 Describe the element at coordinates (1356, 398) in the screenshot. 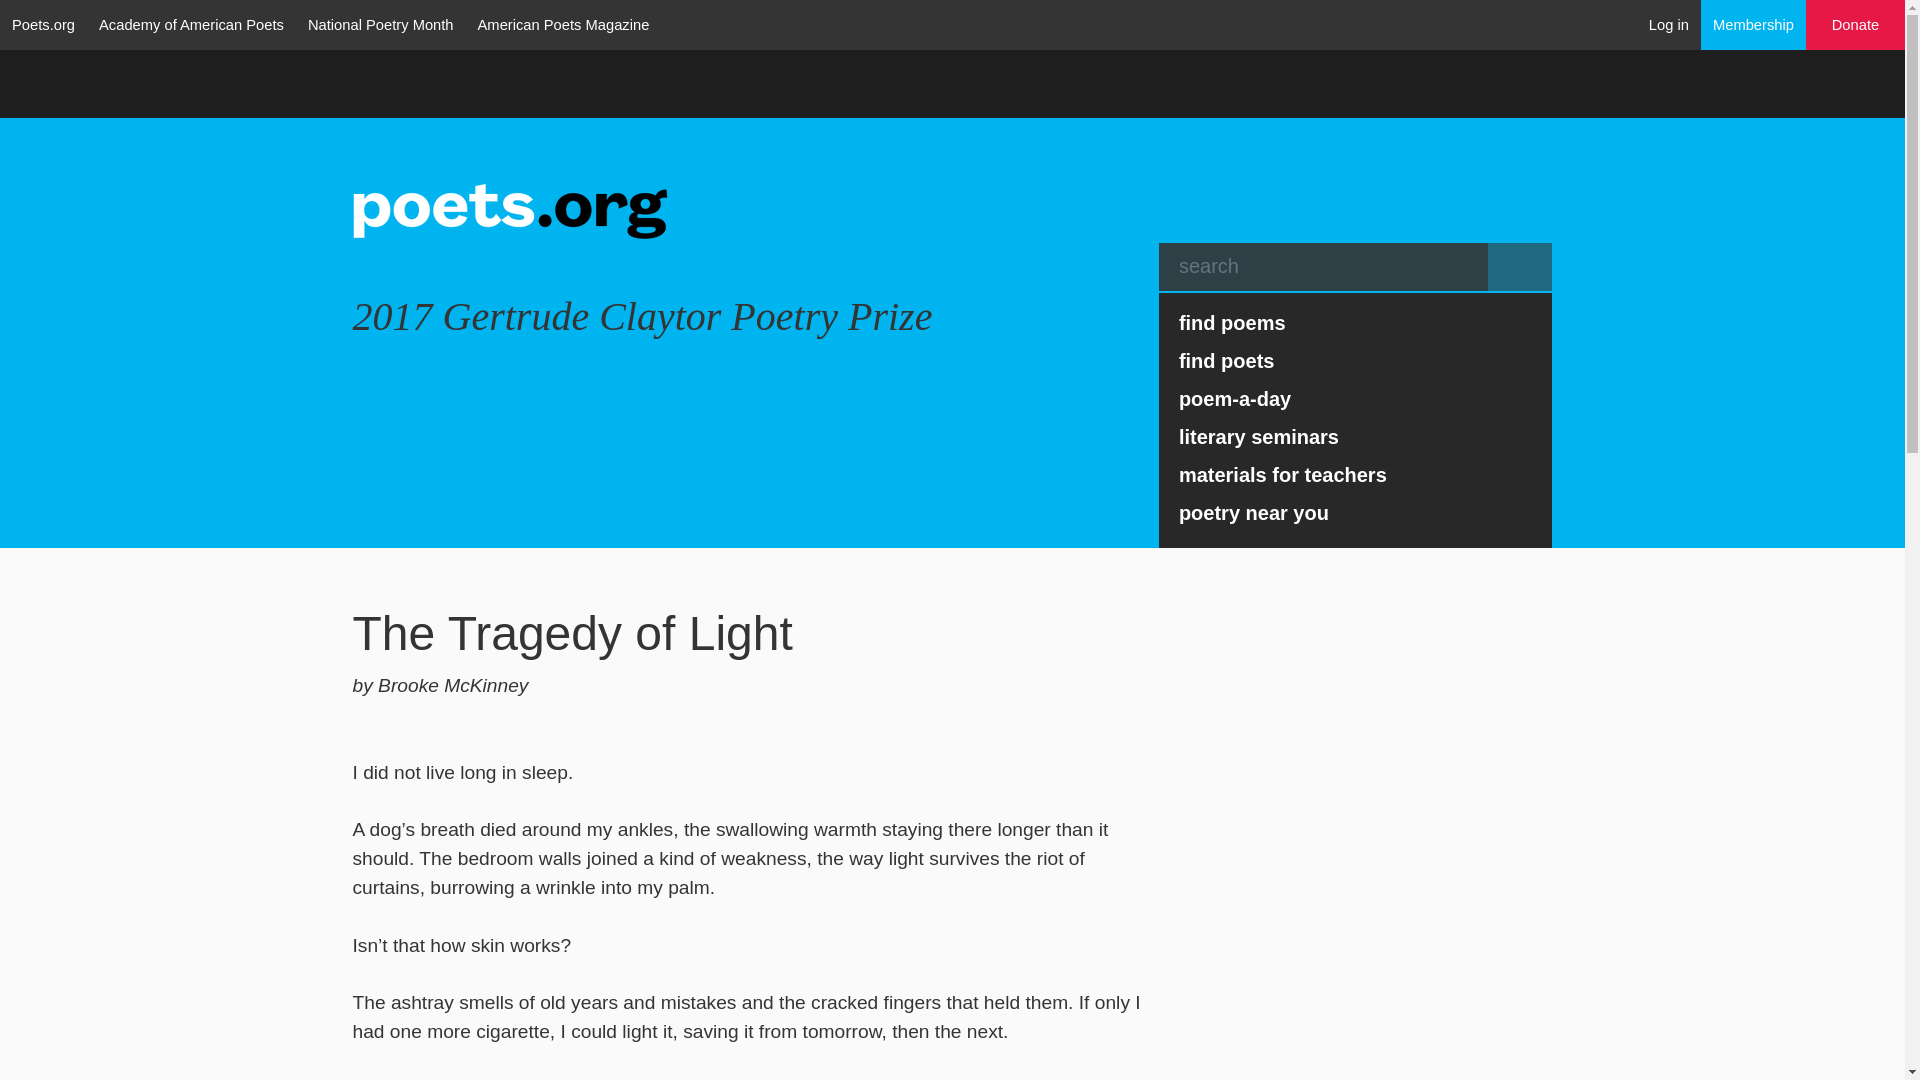

I see `poem-a-day` at that location.